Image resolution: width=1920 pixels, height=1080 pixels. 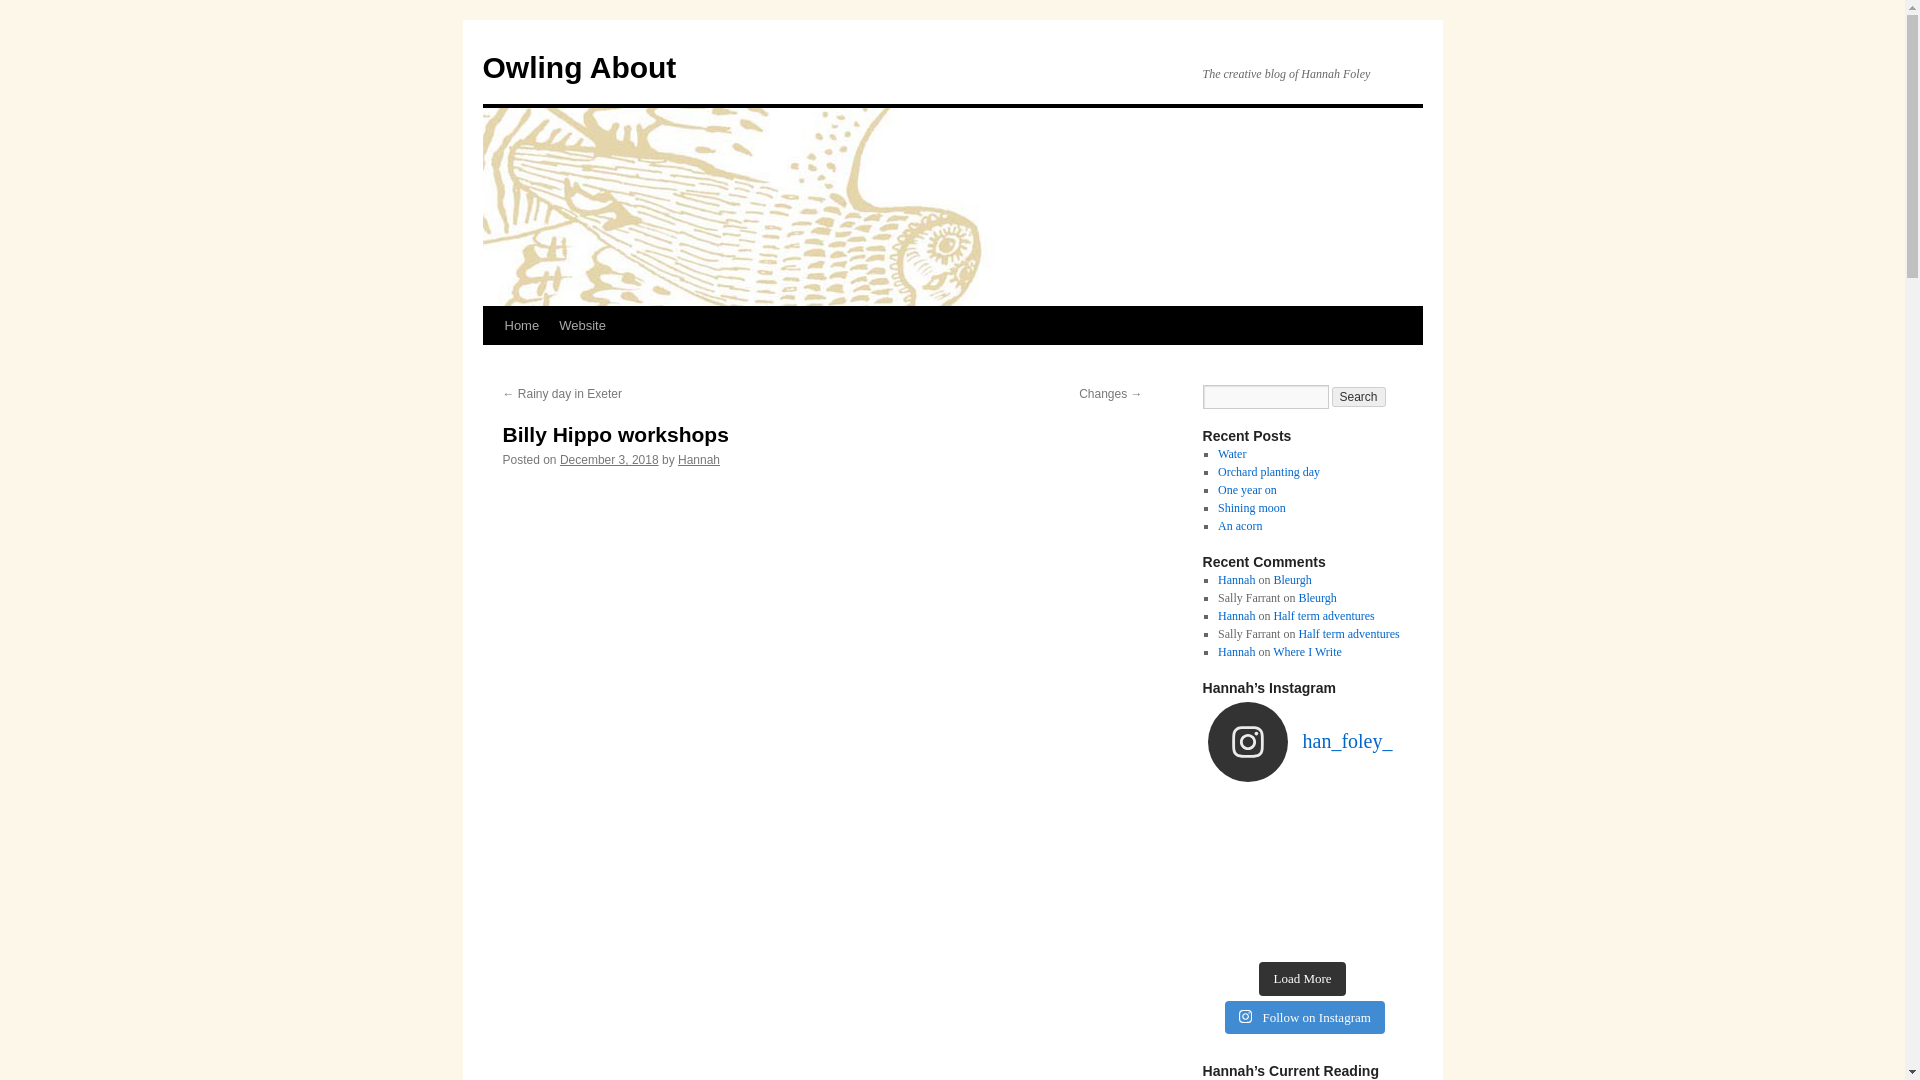 What do you see at coordinates (578, 67) in the screenshot?
I see `Owling About` at bounding box center [578, 67].